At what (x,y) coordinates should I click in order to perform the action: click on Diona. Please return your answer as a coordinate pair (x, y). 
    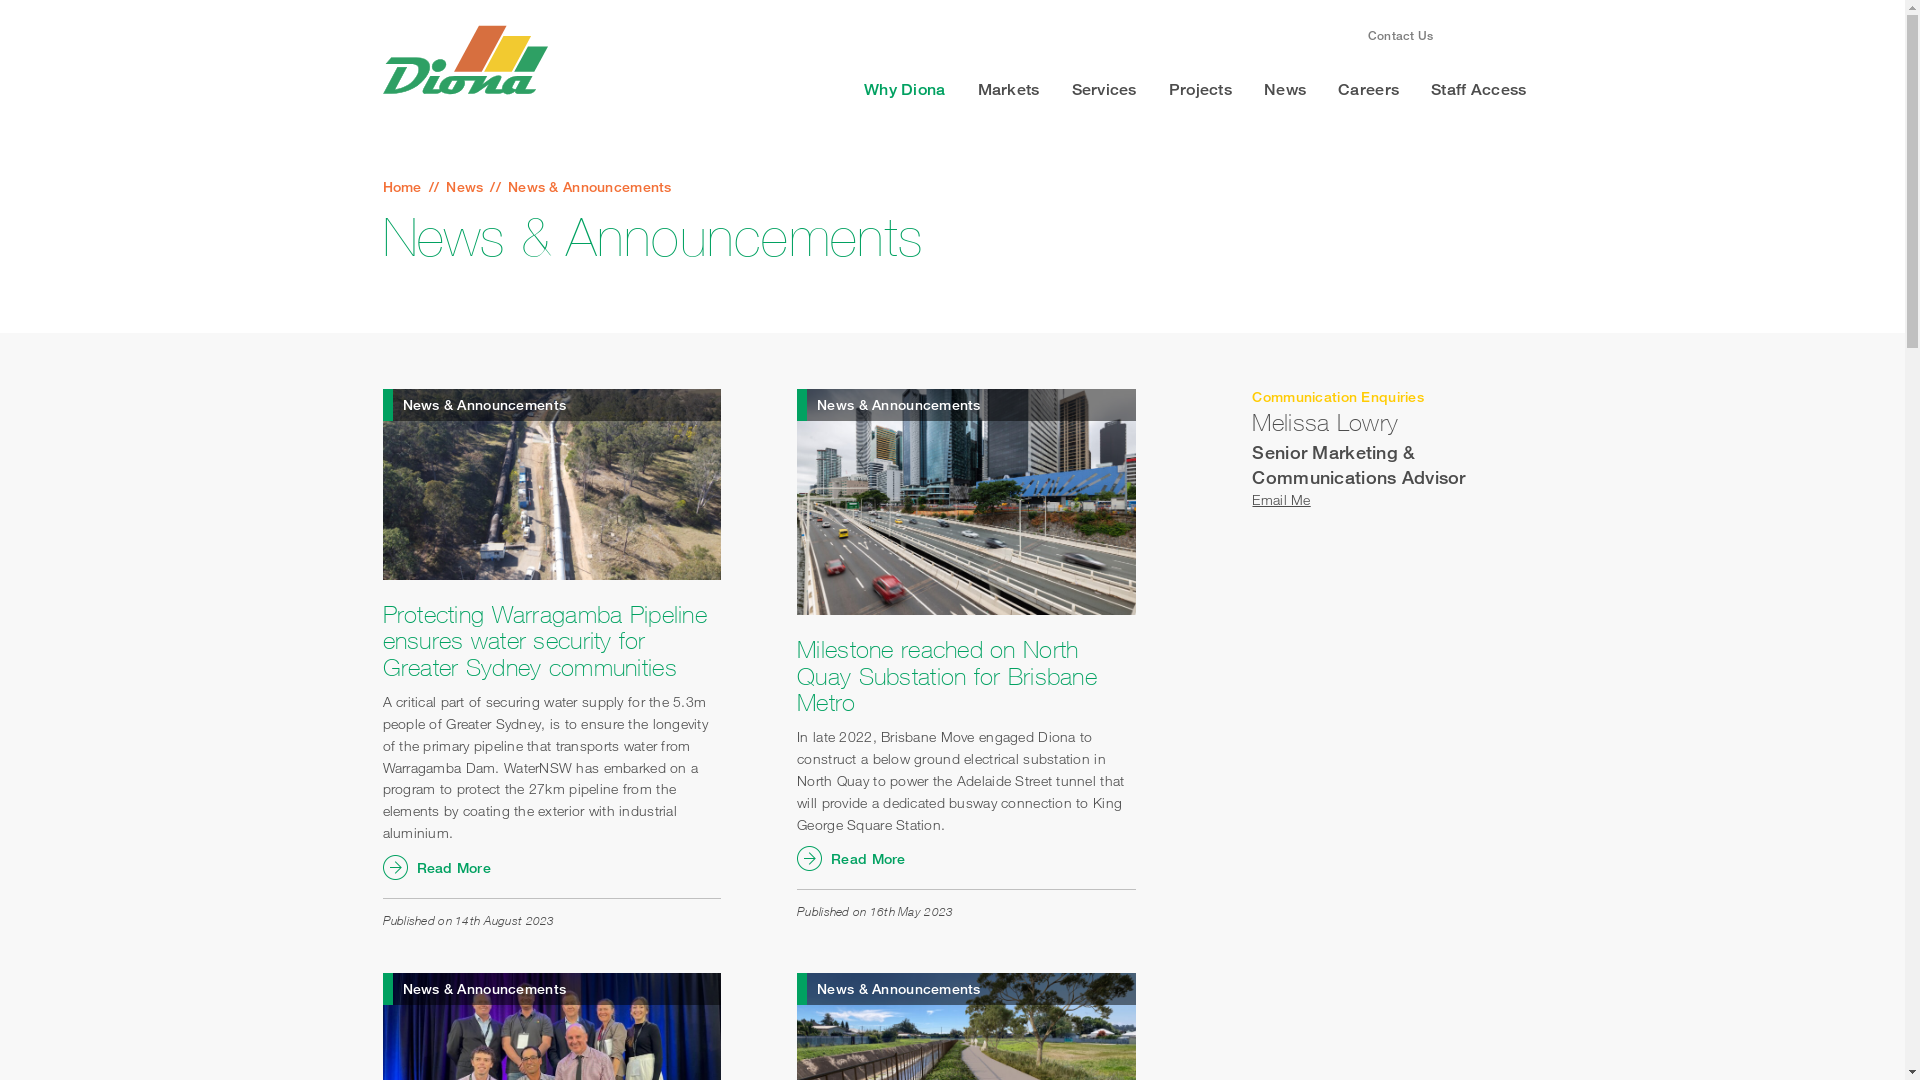
    Looking at the image, I should click on (464, 60).